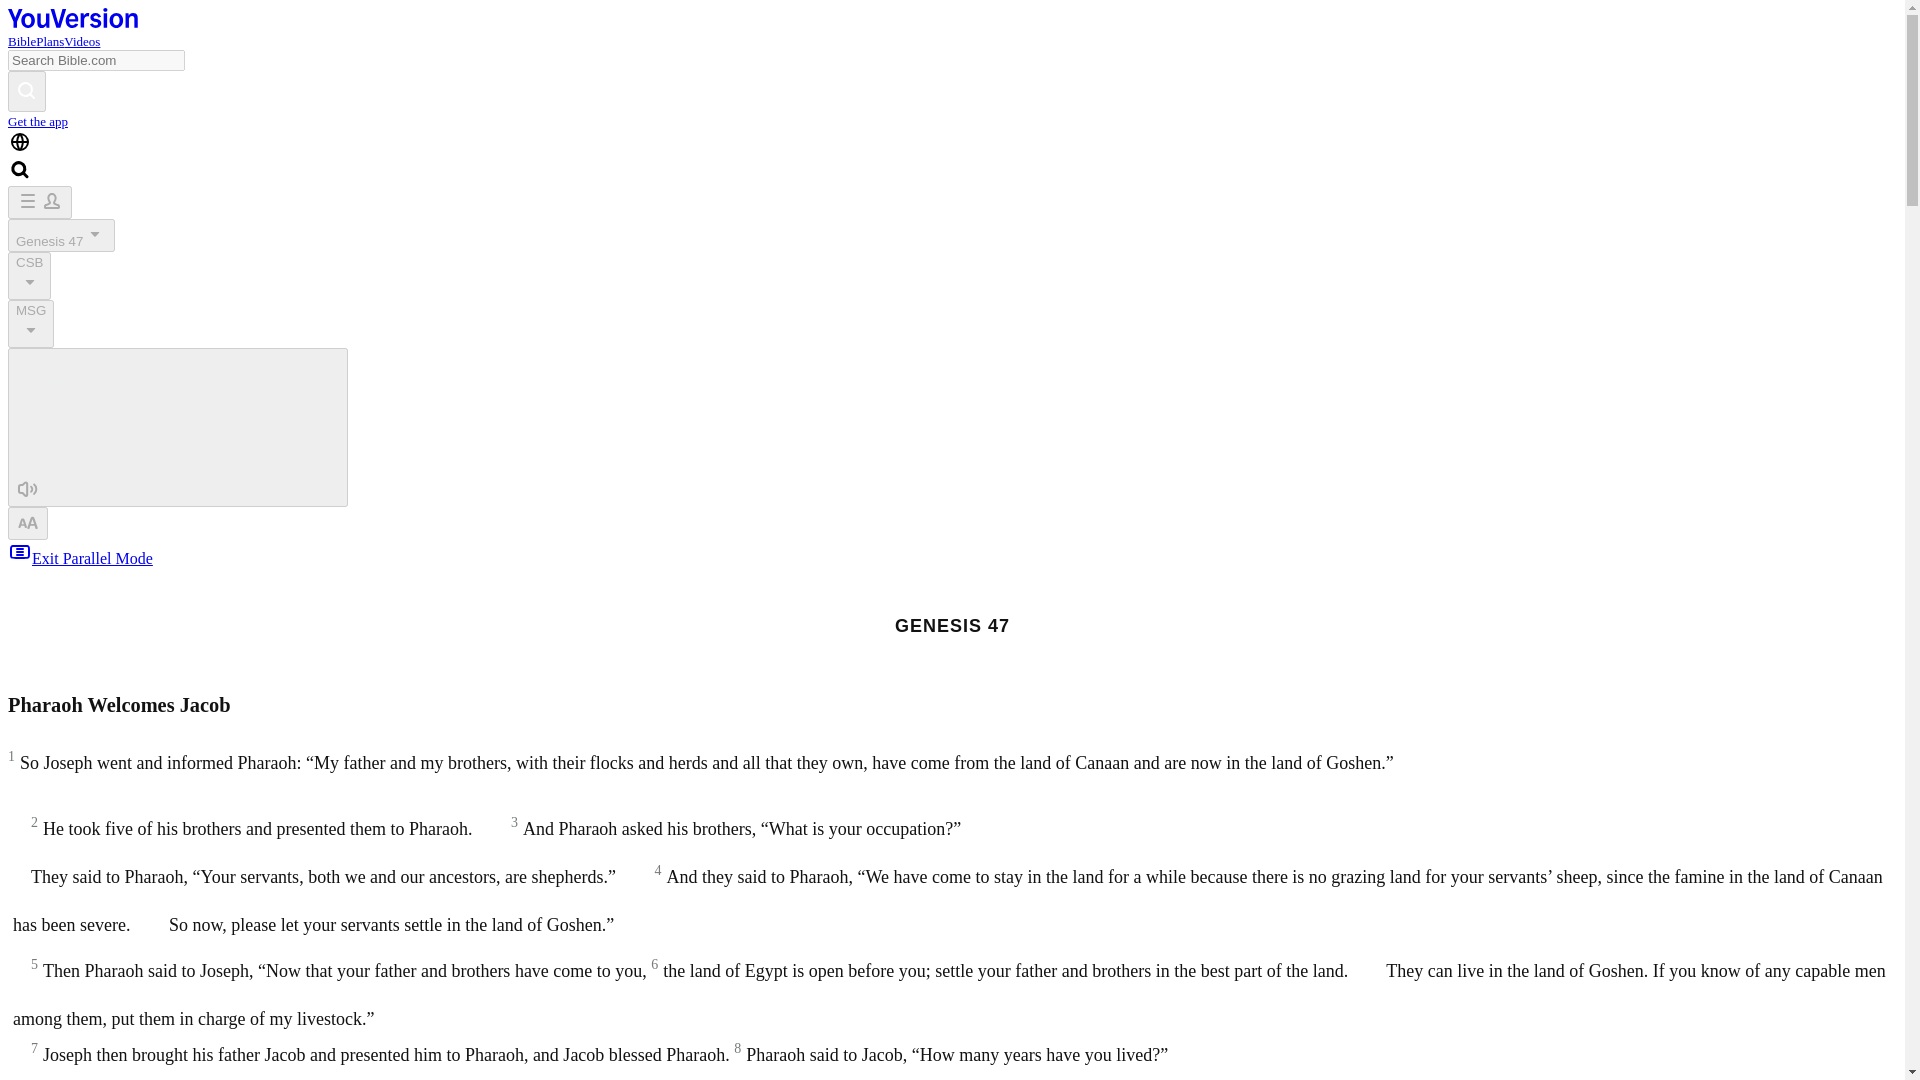 The width and height of the screenshot is (1920, 1080). What do you see at coordinates (20, 170) in the screenshot?
I see `Search Icon` at bounding box center [20, 170].